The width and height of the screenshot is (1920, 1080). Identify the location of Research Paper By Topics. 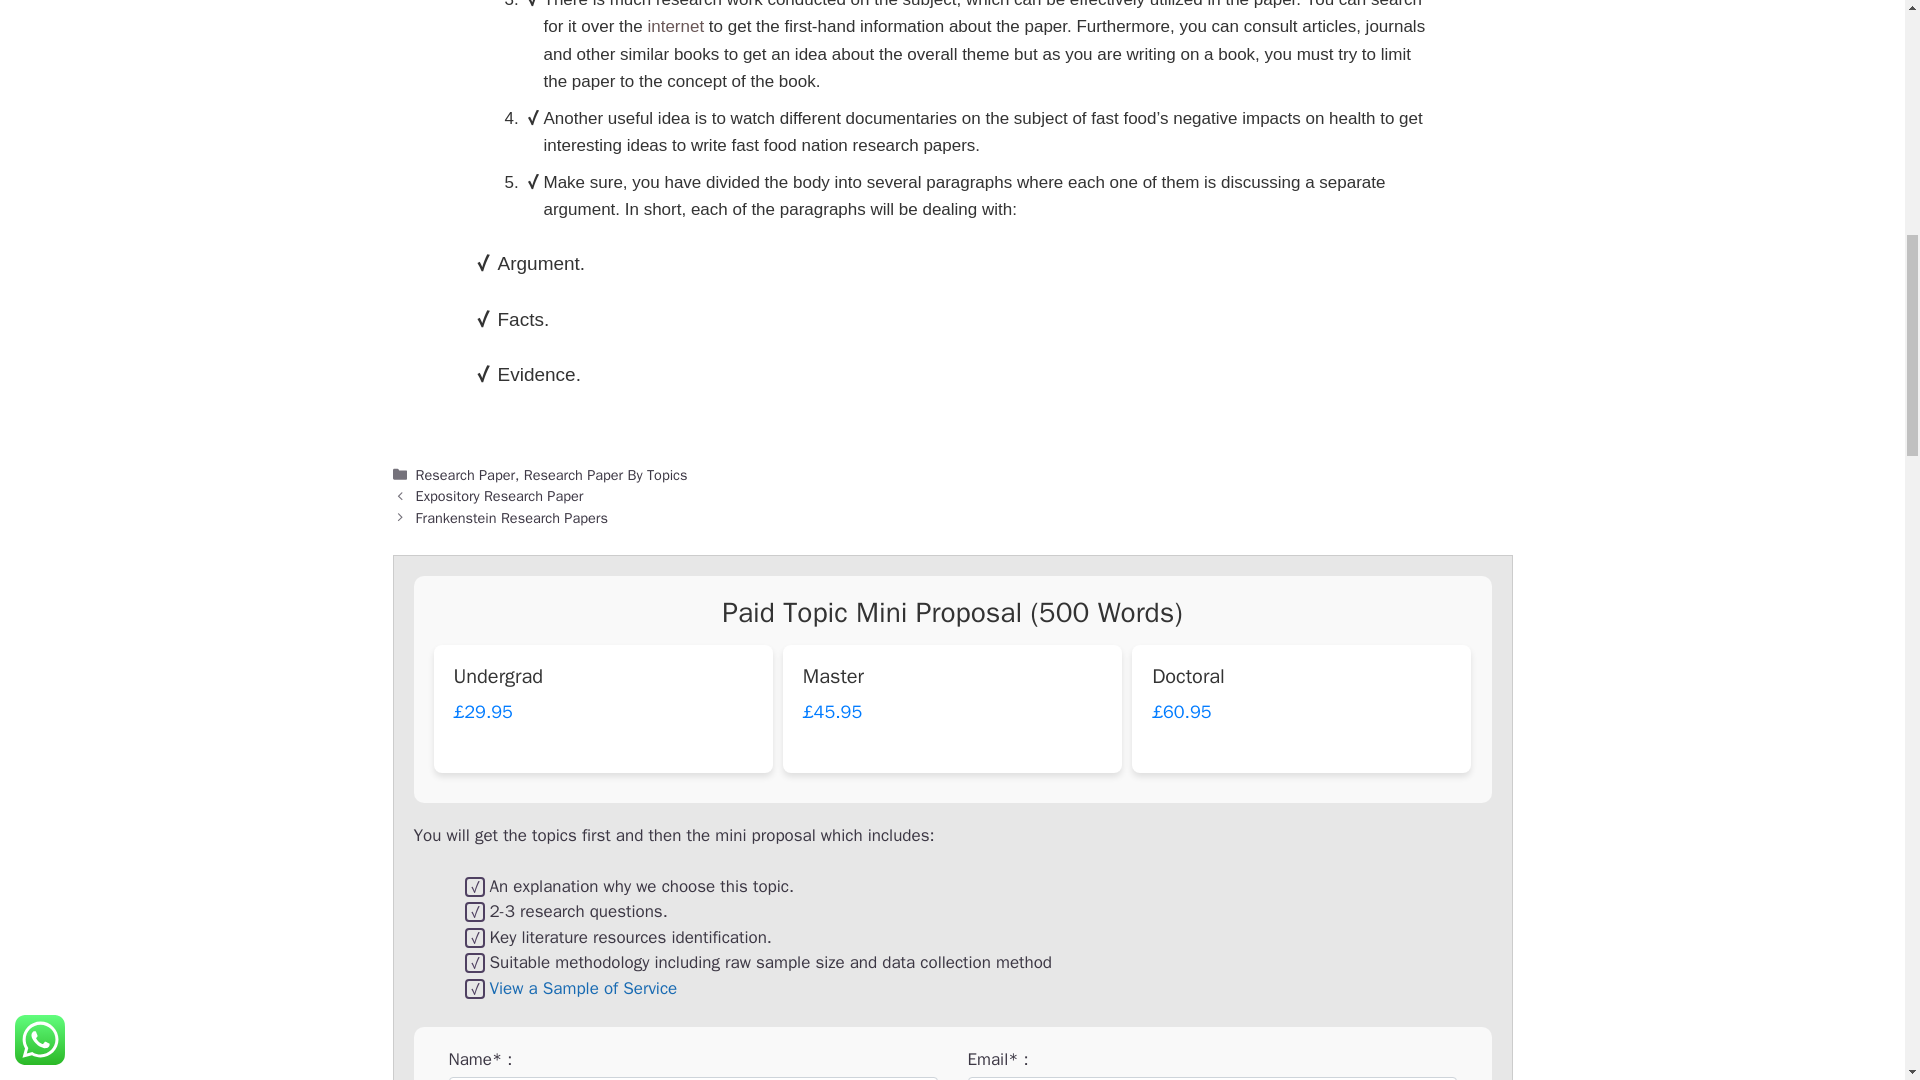
(606, 474).